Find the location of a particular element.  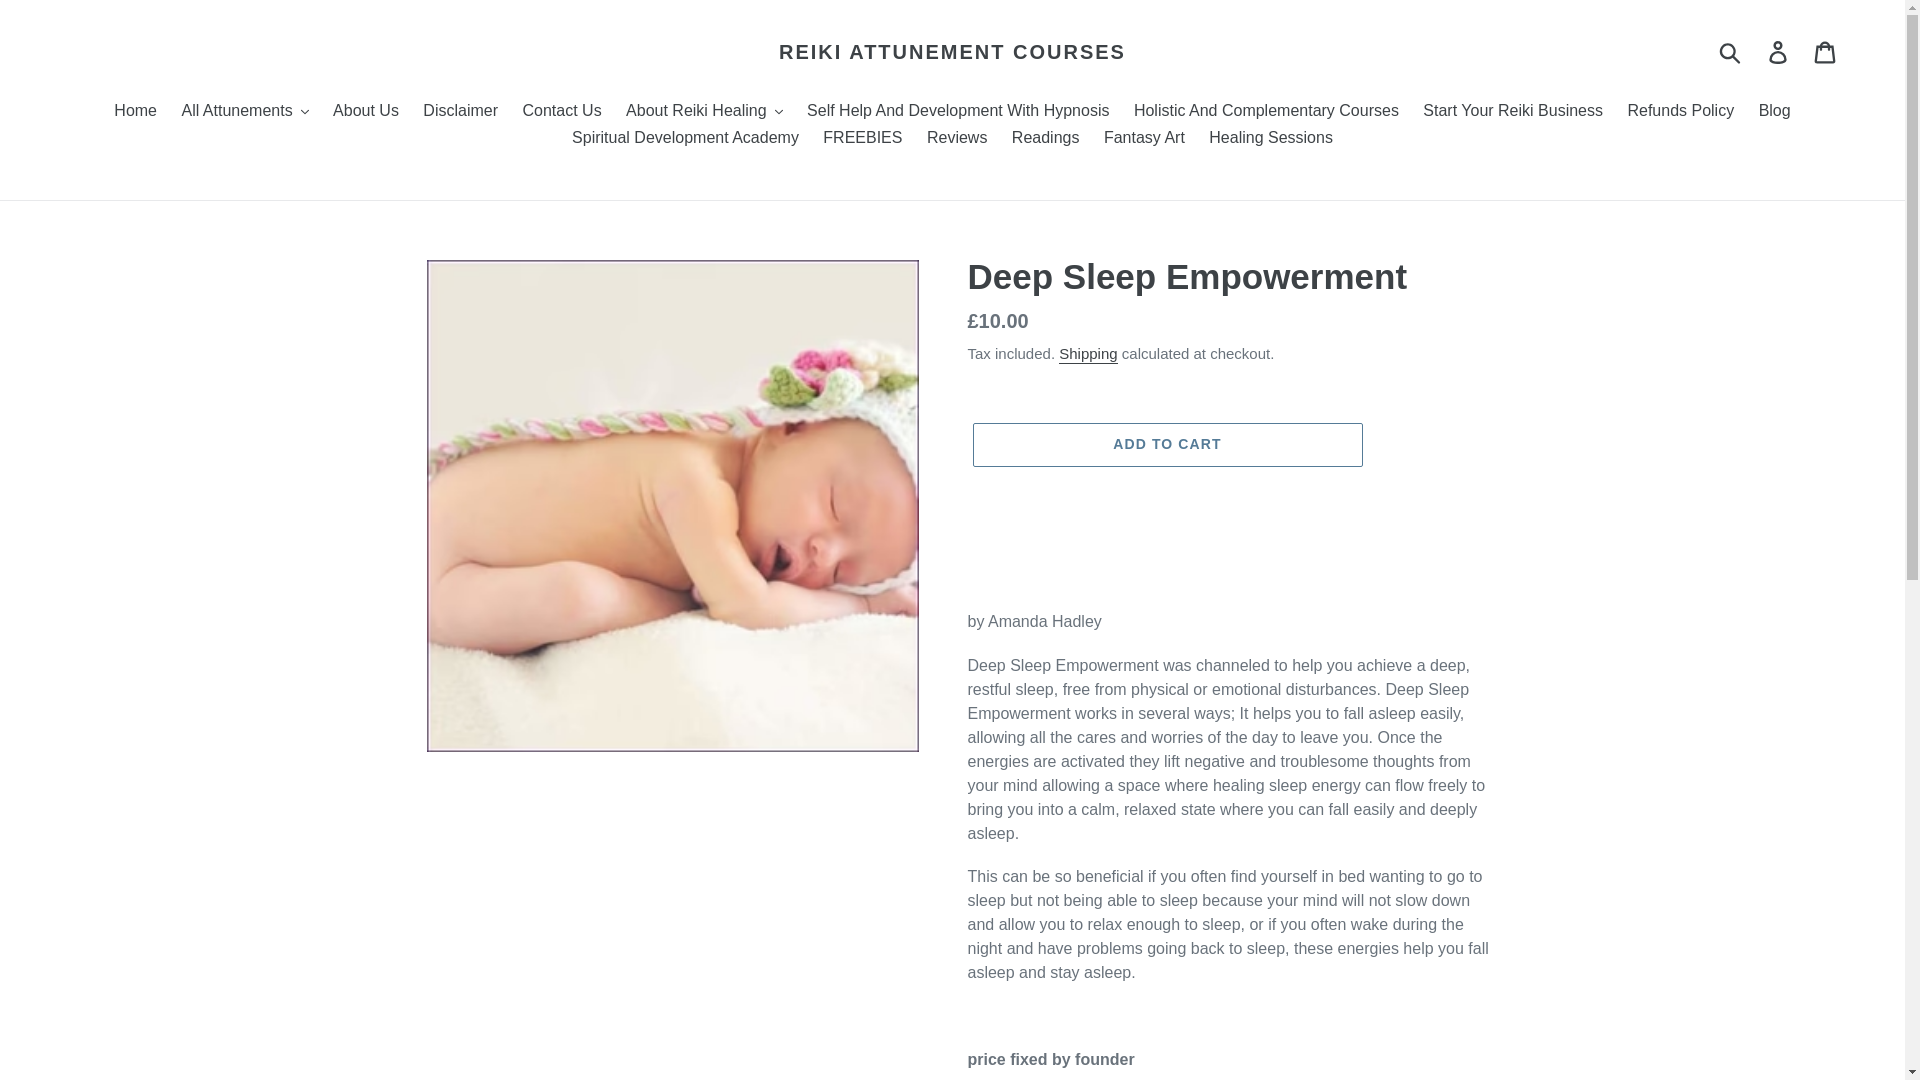

Disclaimer is located at coordinates (460, 112).